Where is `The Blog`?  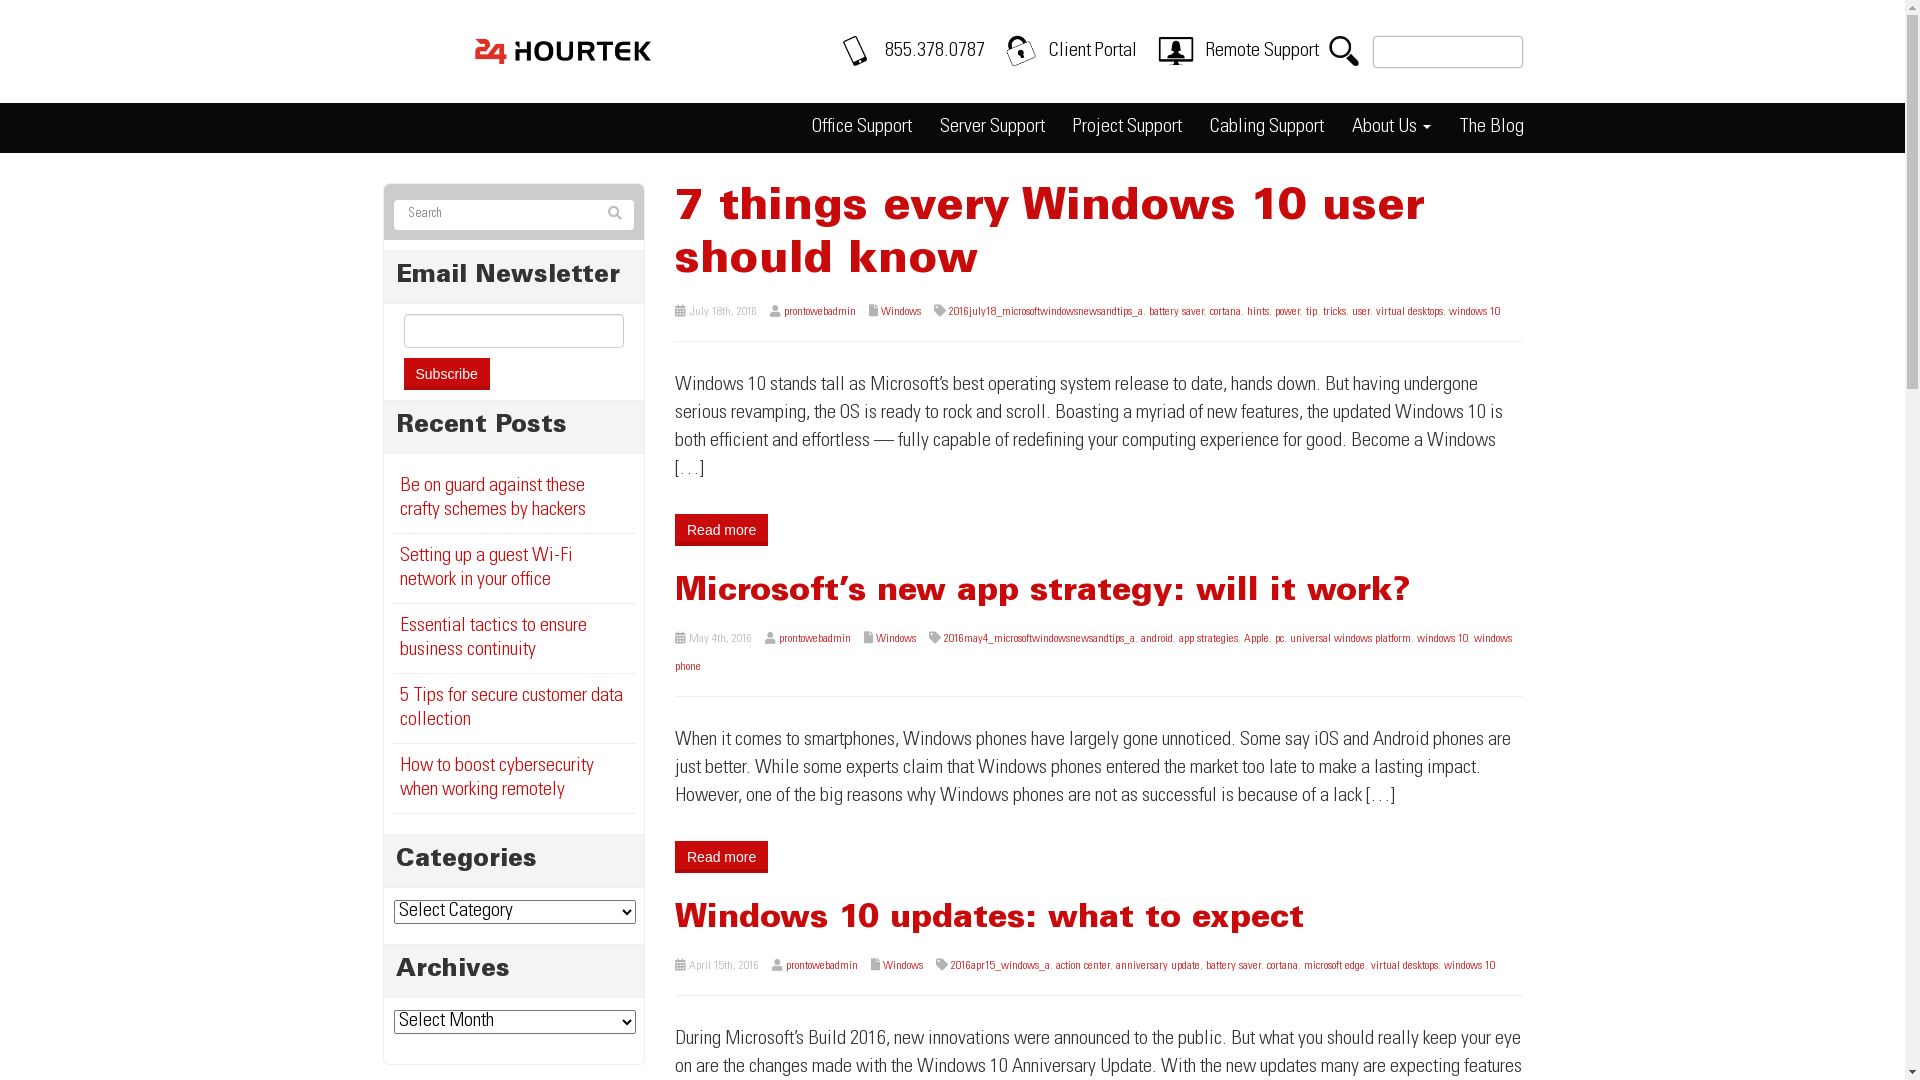 The Blog is located at coordinates (1490, 128).